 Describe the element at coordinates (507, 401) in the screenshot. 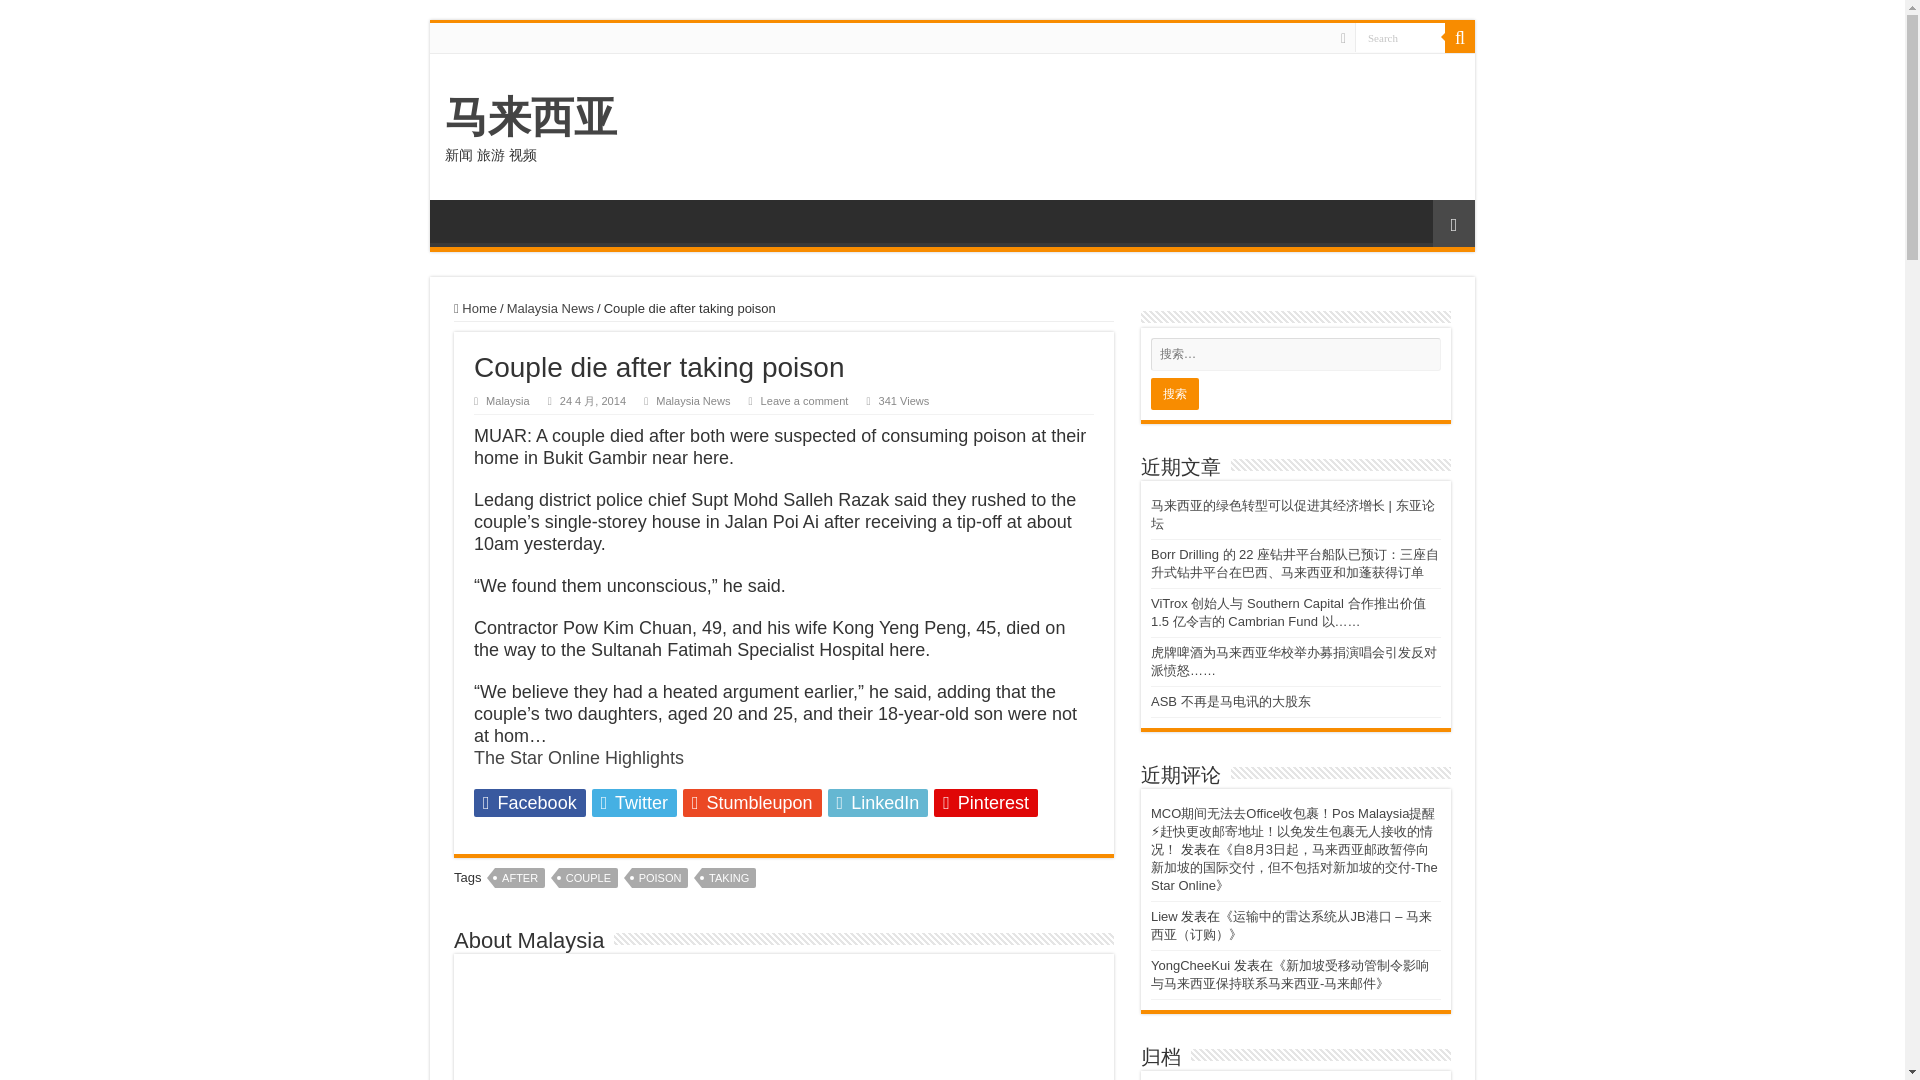

I see `Malaysia` at that location.